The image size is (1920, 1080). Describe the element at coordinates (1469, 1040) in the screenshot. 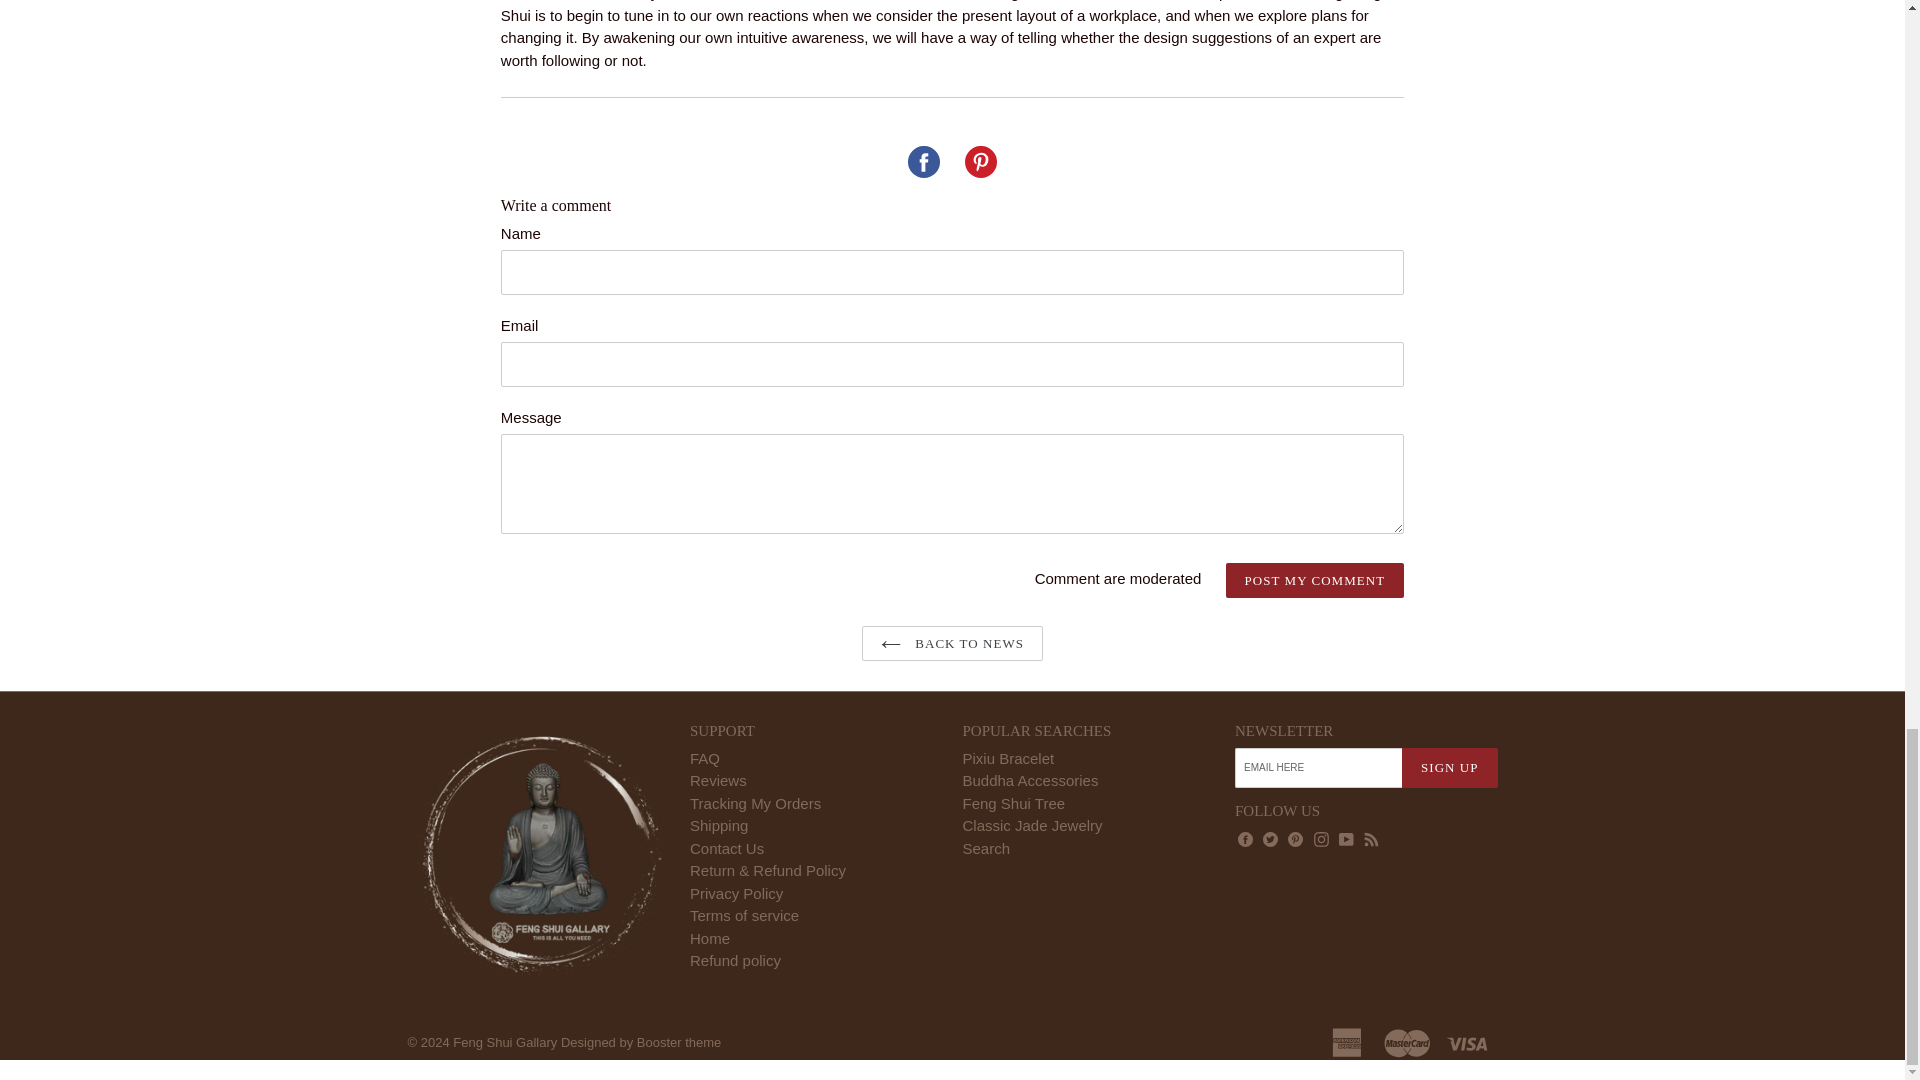

I see `visa` at that location.